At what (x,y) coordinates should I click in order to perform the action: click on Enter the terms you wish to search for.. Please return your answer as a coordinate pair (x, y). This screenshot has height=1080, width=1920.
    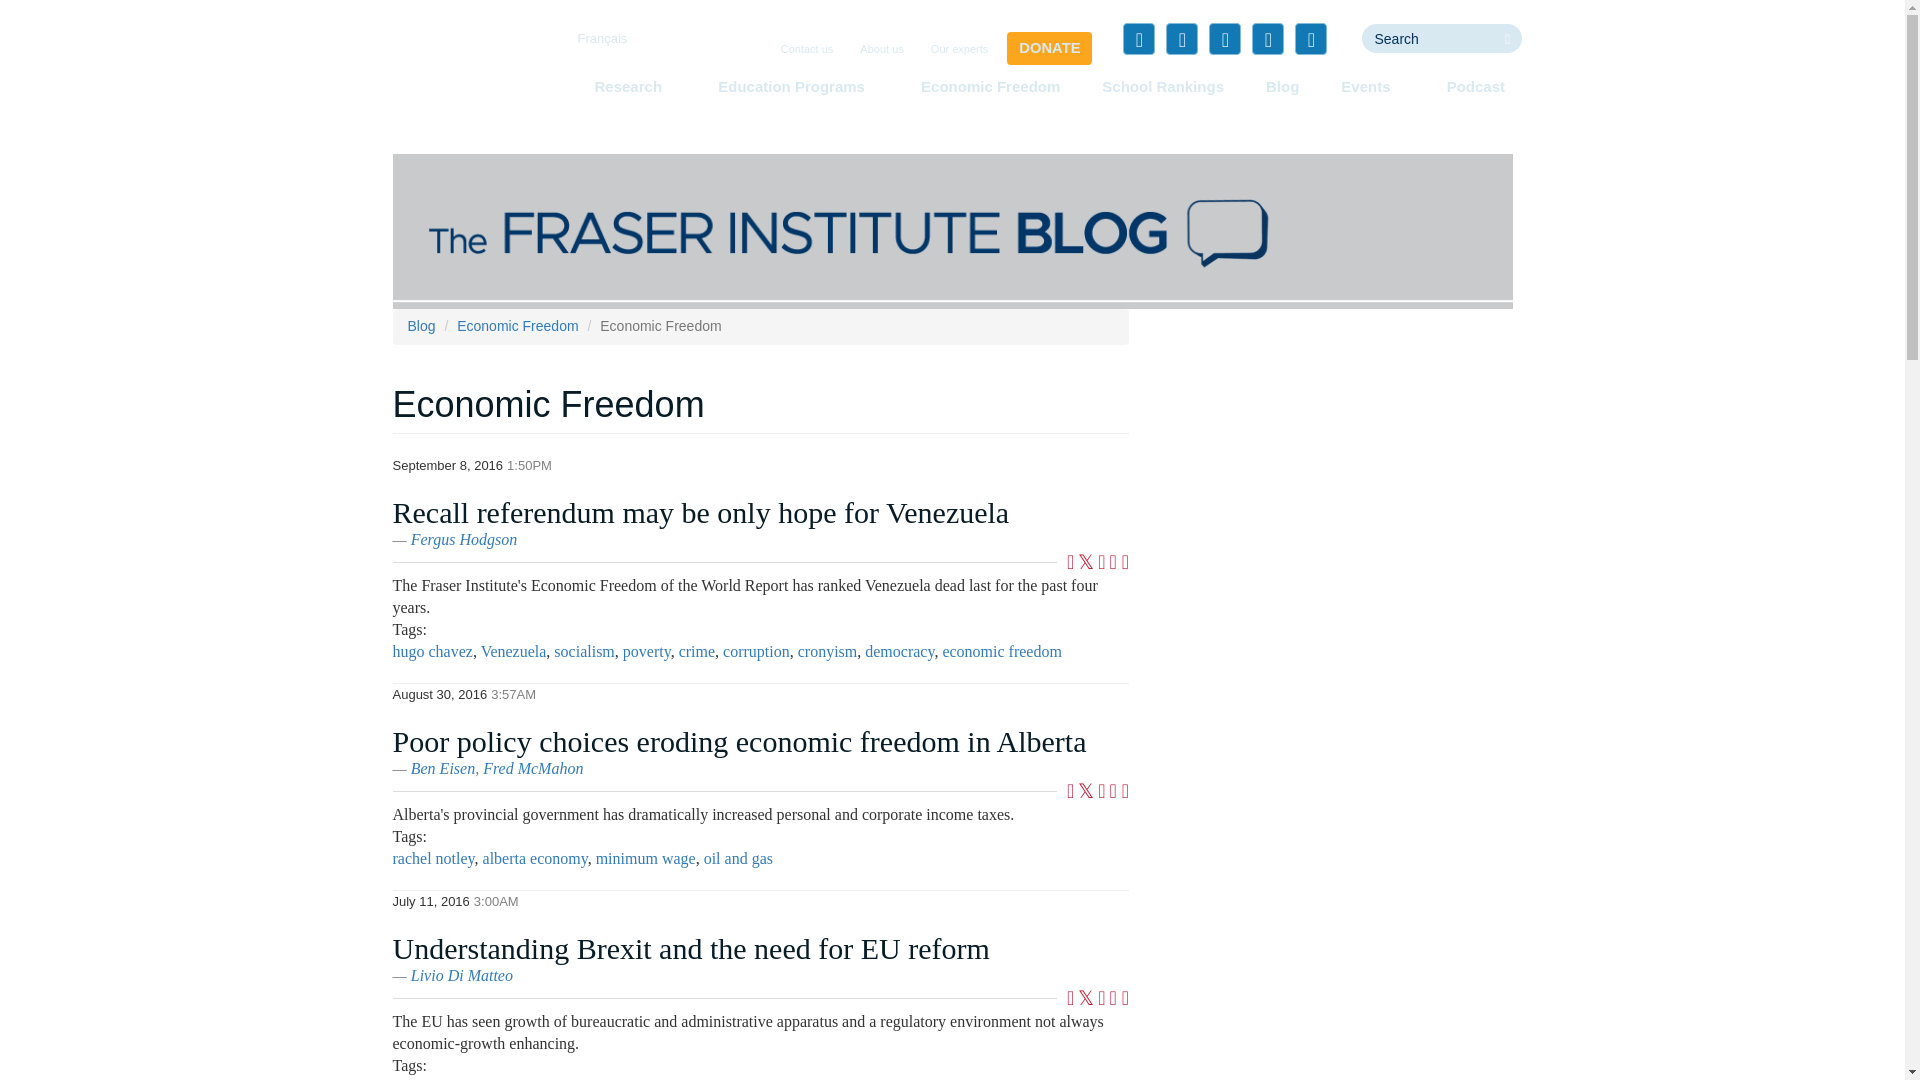
    Looking at the image, I should click on (1427, 38).